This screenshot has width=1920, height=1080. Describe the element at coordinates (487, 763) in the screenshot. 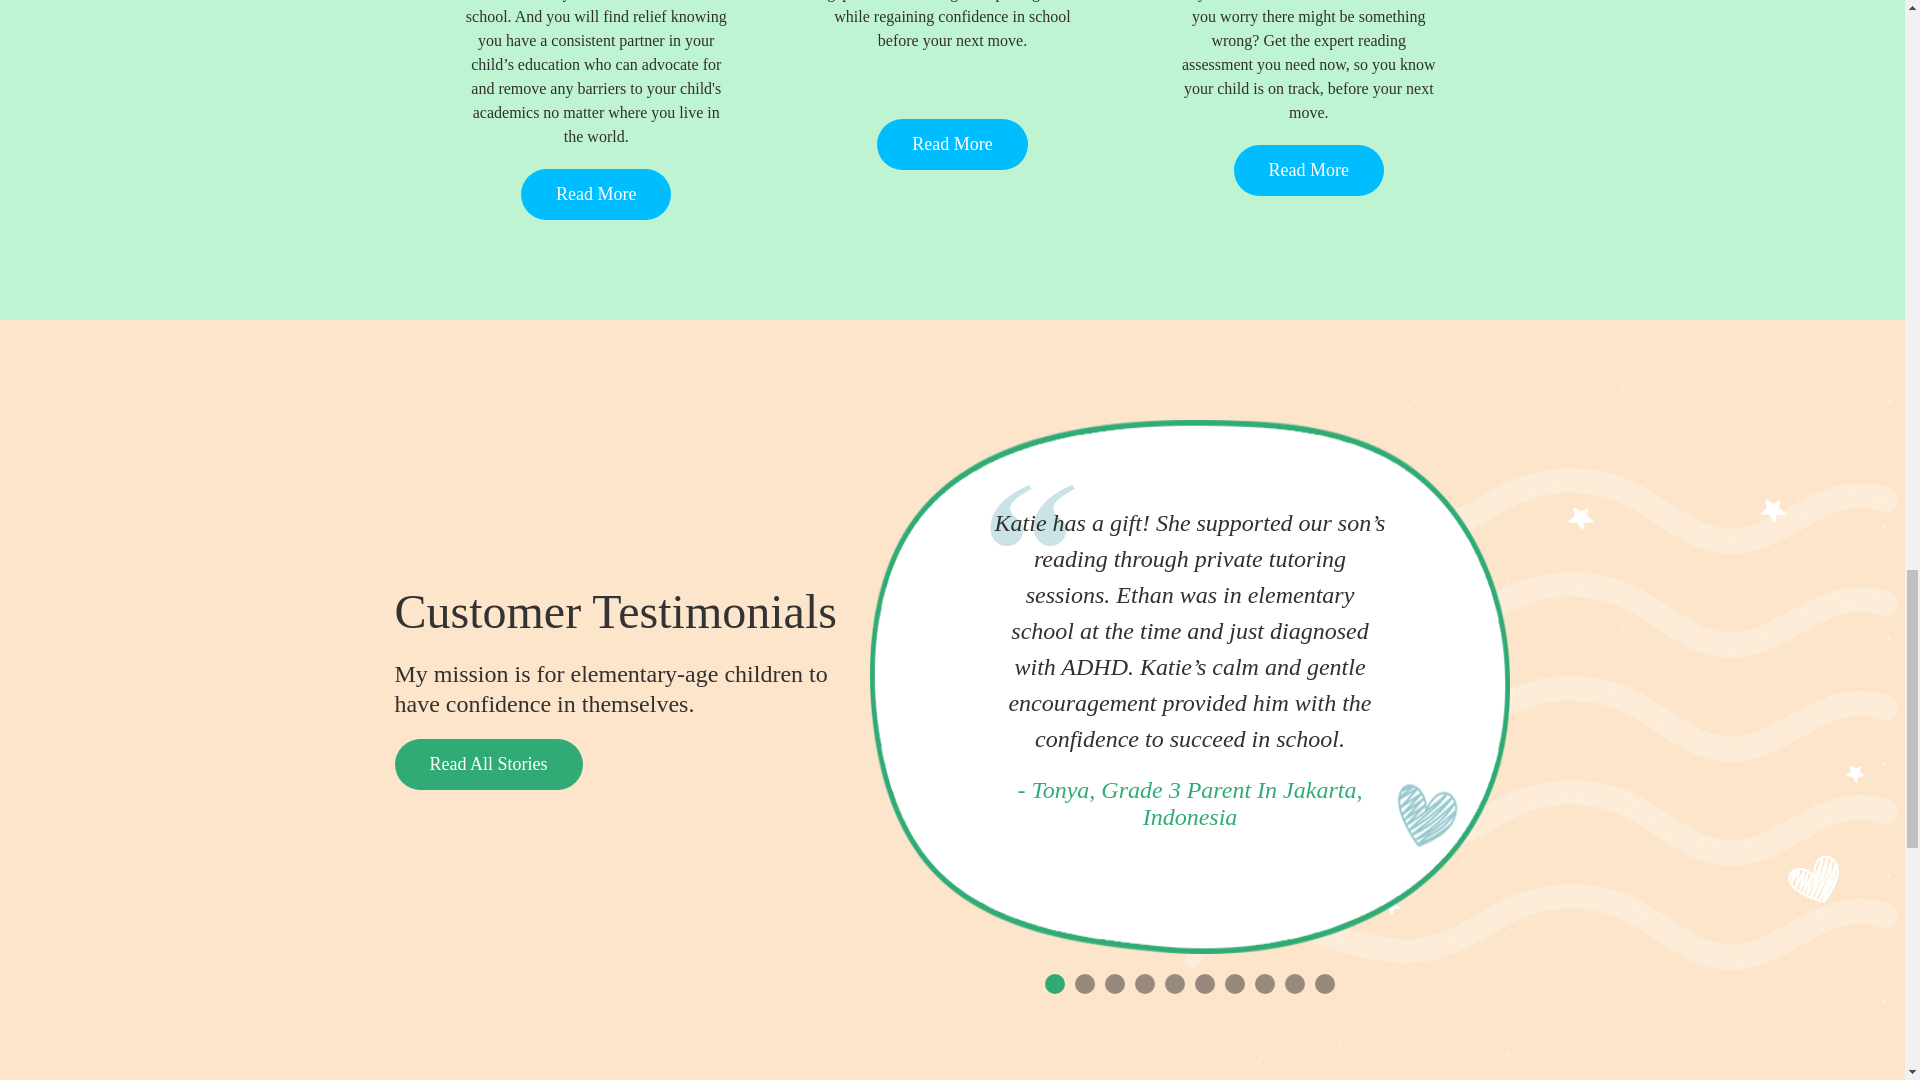

I see `Read All Stories` at that location.